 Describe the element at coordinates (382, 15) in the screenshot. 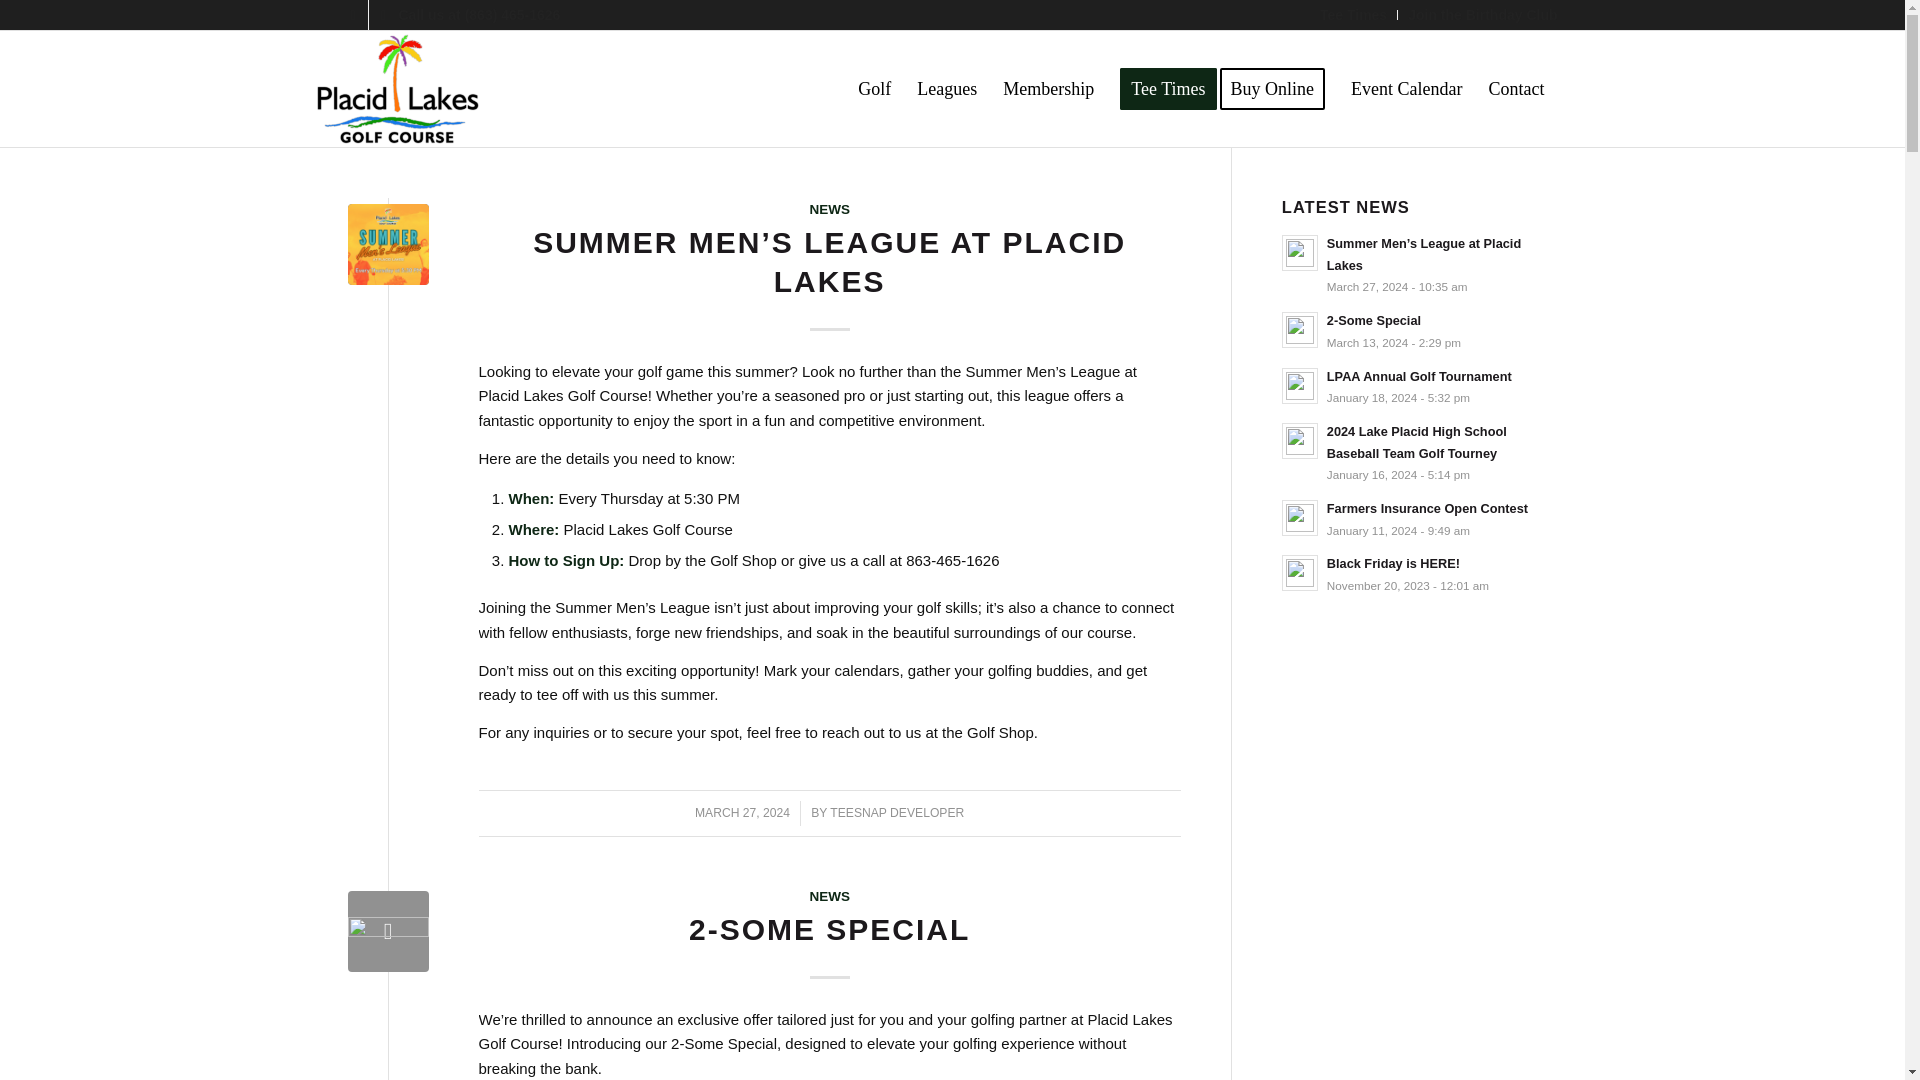

I see `Mail` at that location.